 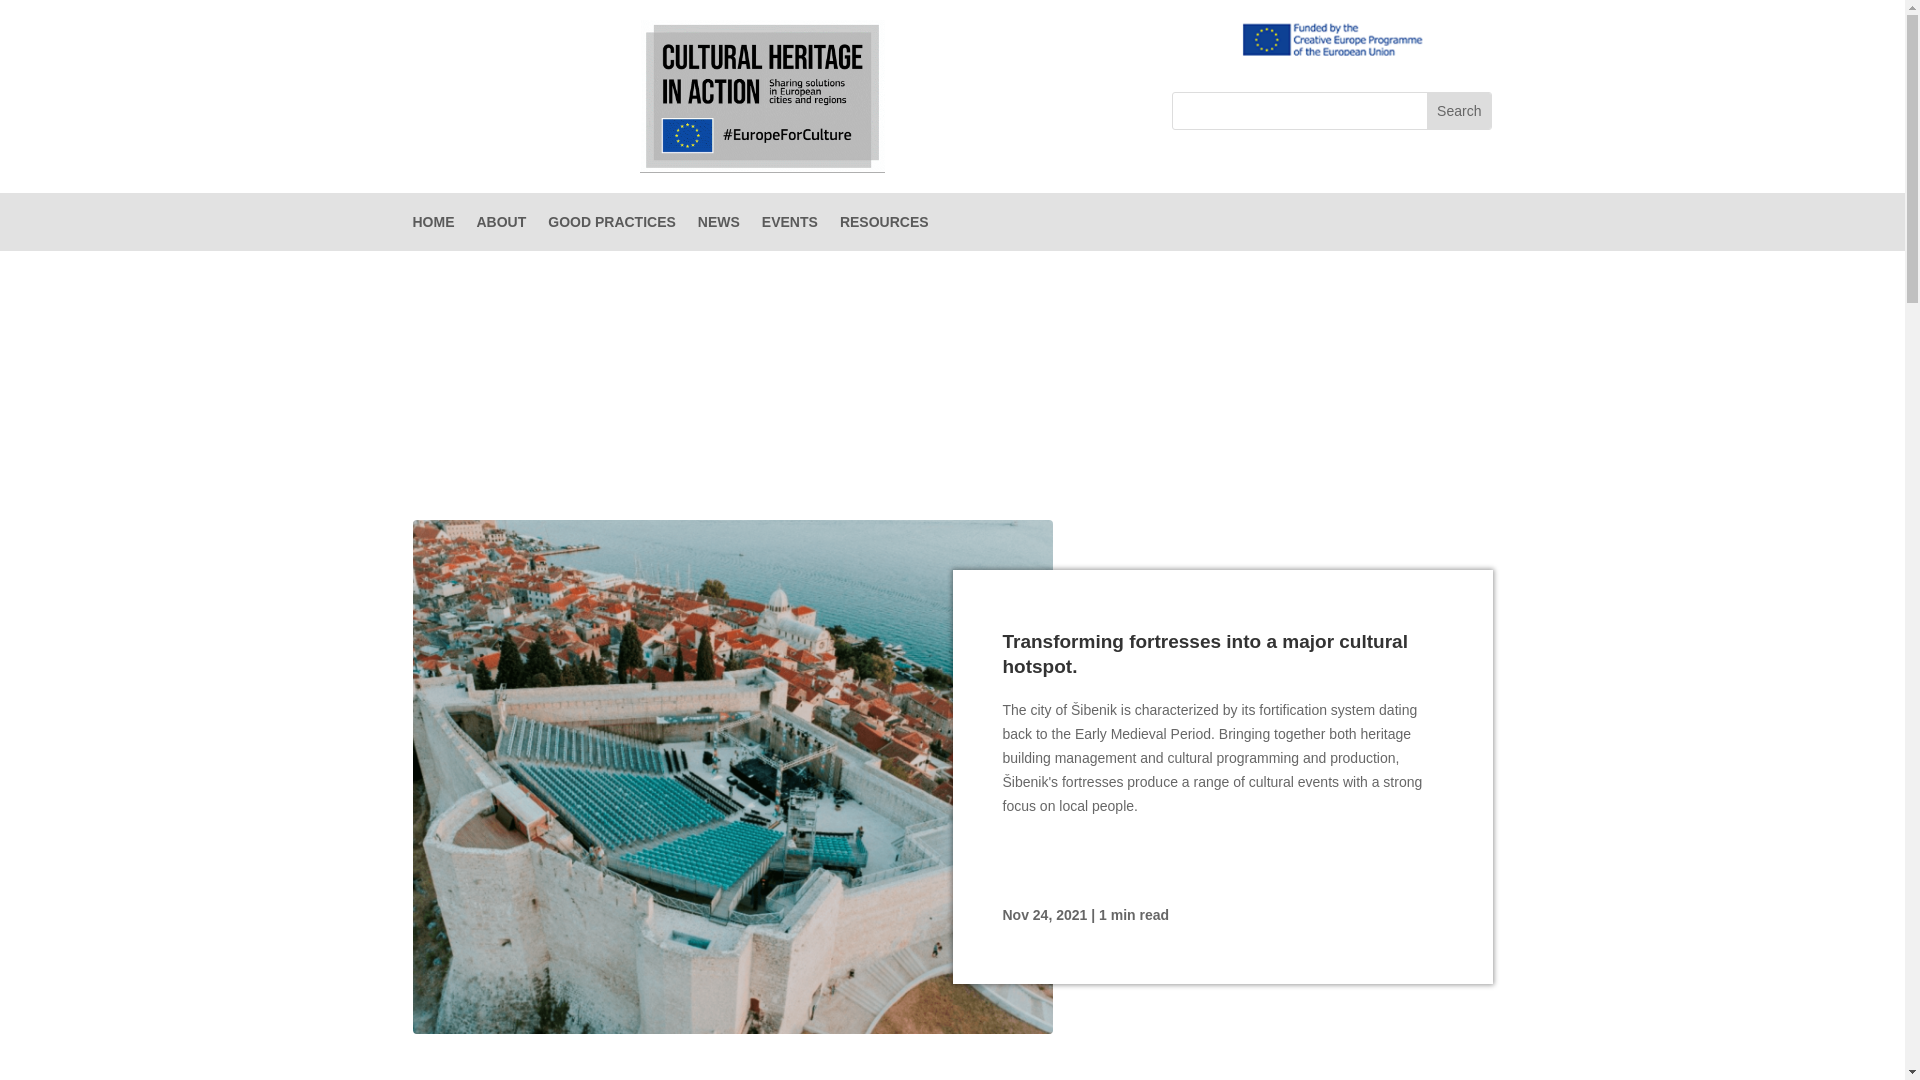 I want to click on Transforming fortresses into a major cultural hotspot., so click(x=1204, y=654).